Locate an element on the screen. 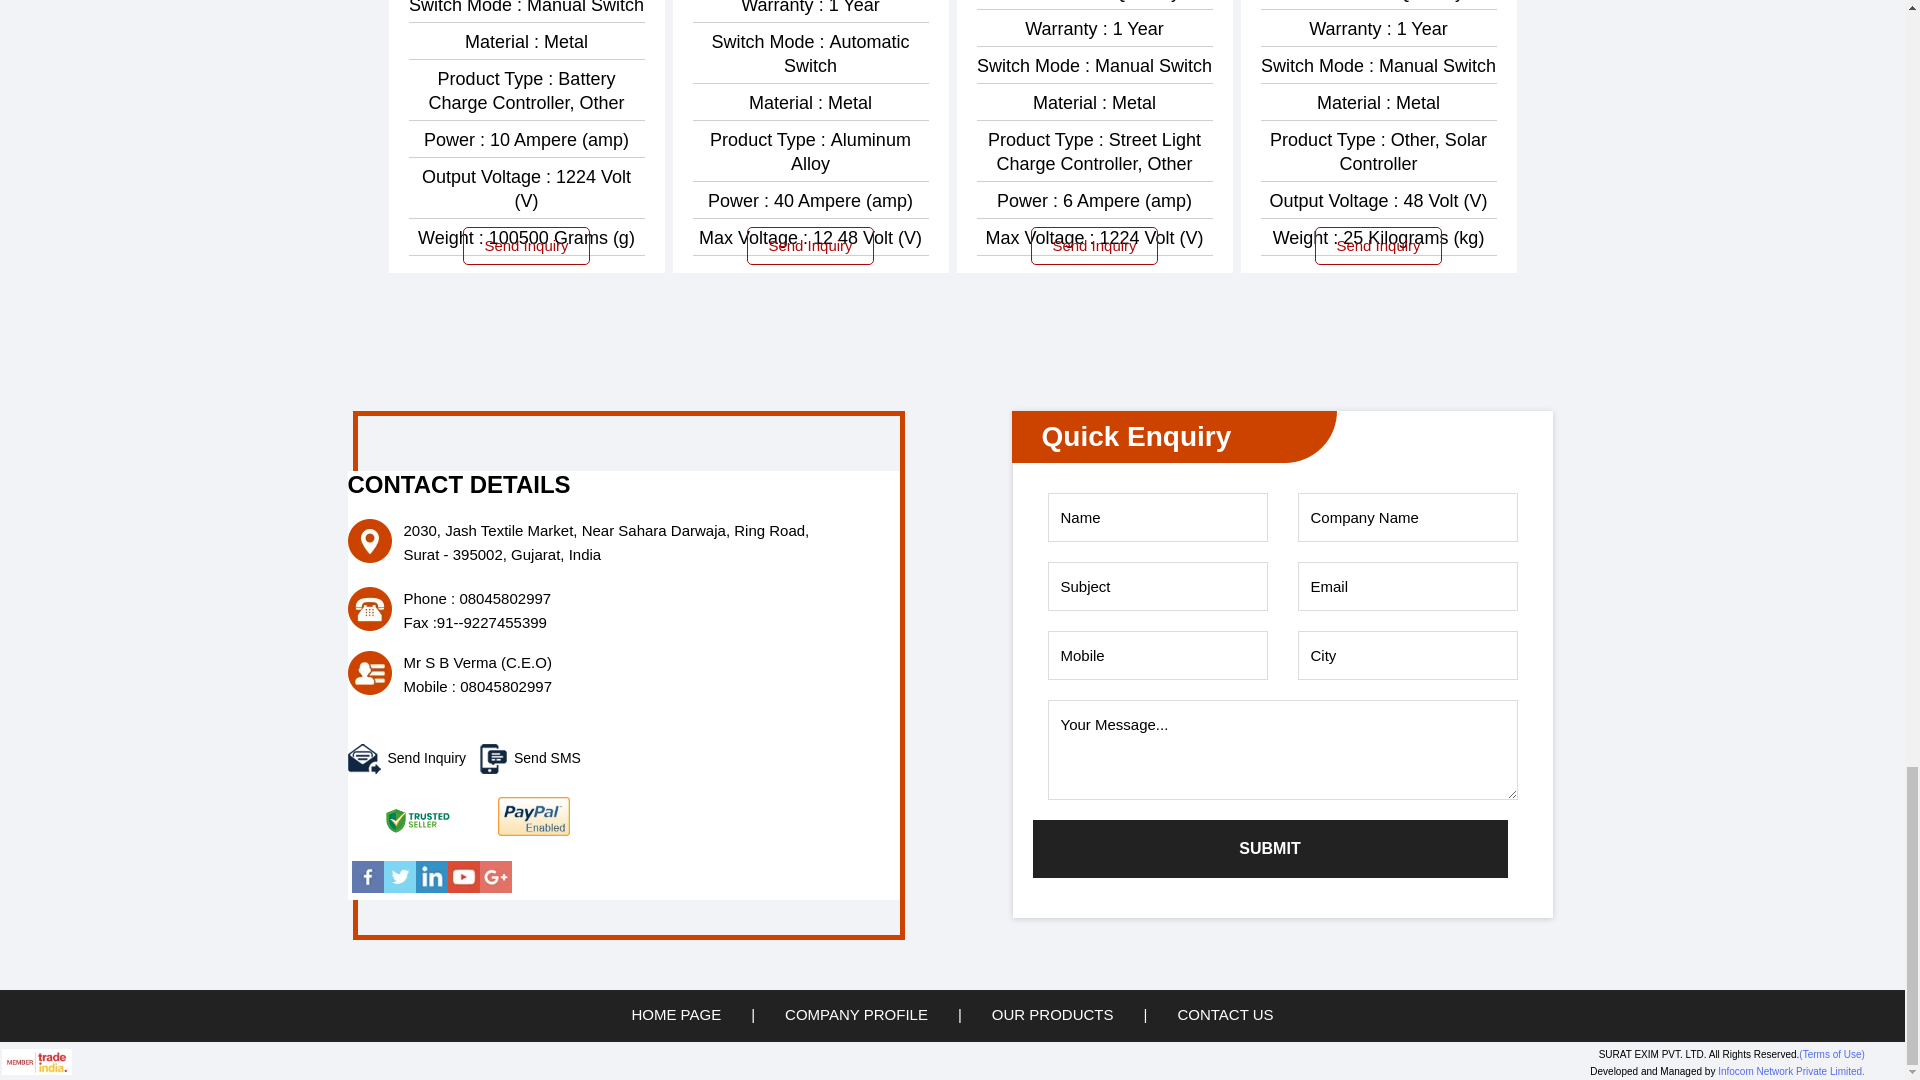 The image size is (1920, 1080). Twitter is located at coordinates (400, 888).